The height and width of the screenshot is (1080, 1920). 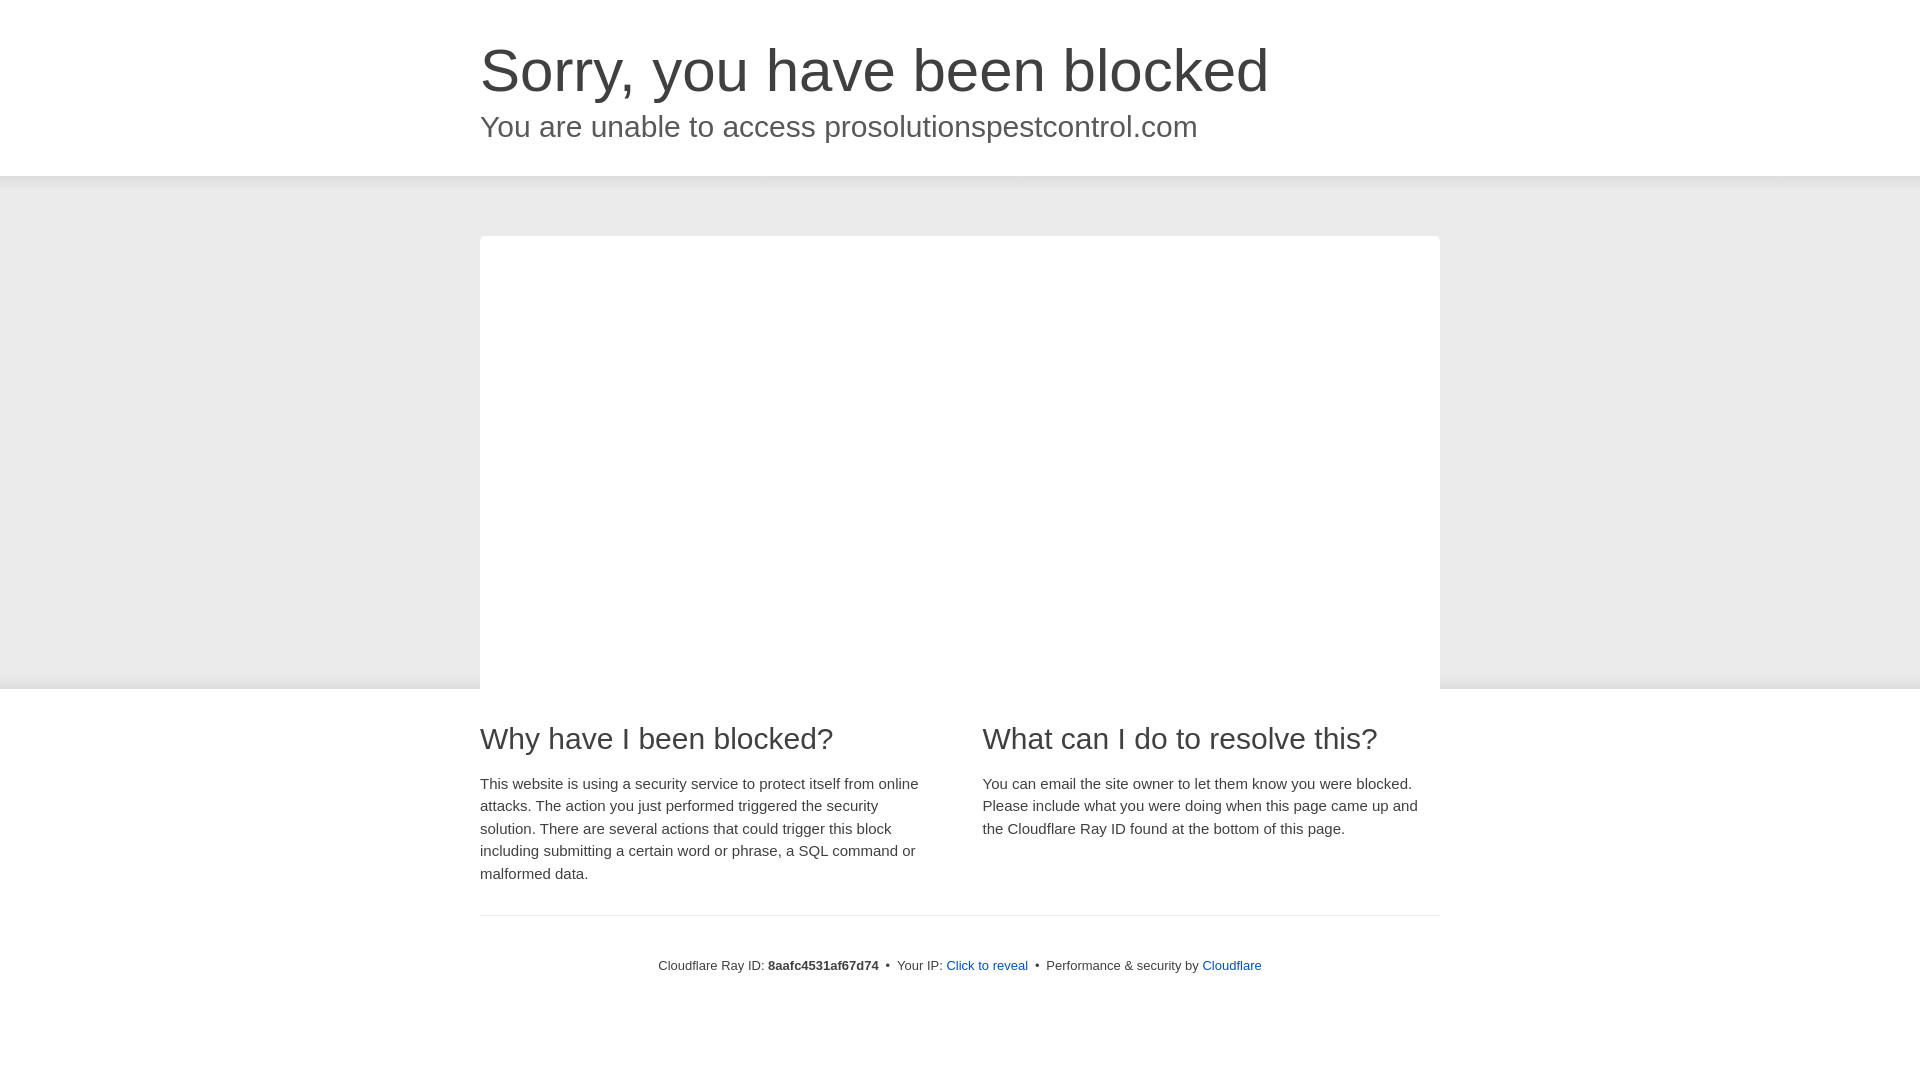 I want to click on Click to reveal, so click(x=986, y=966).